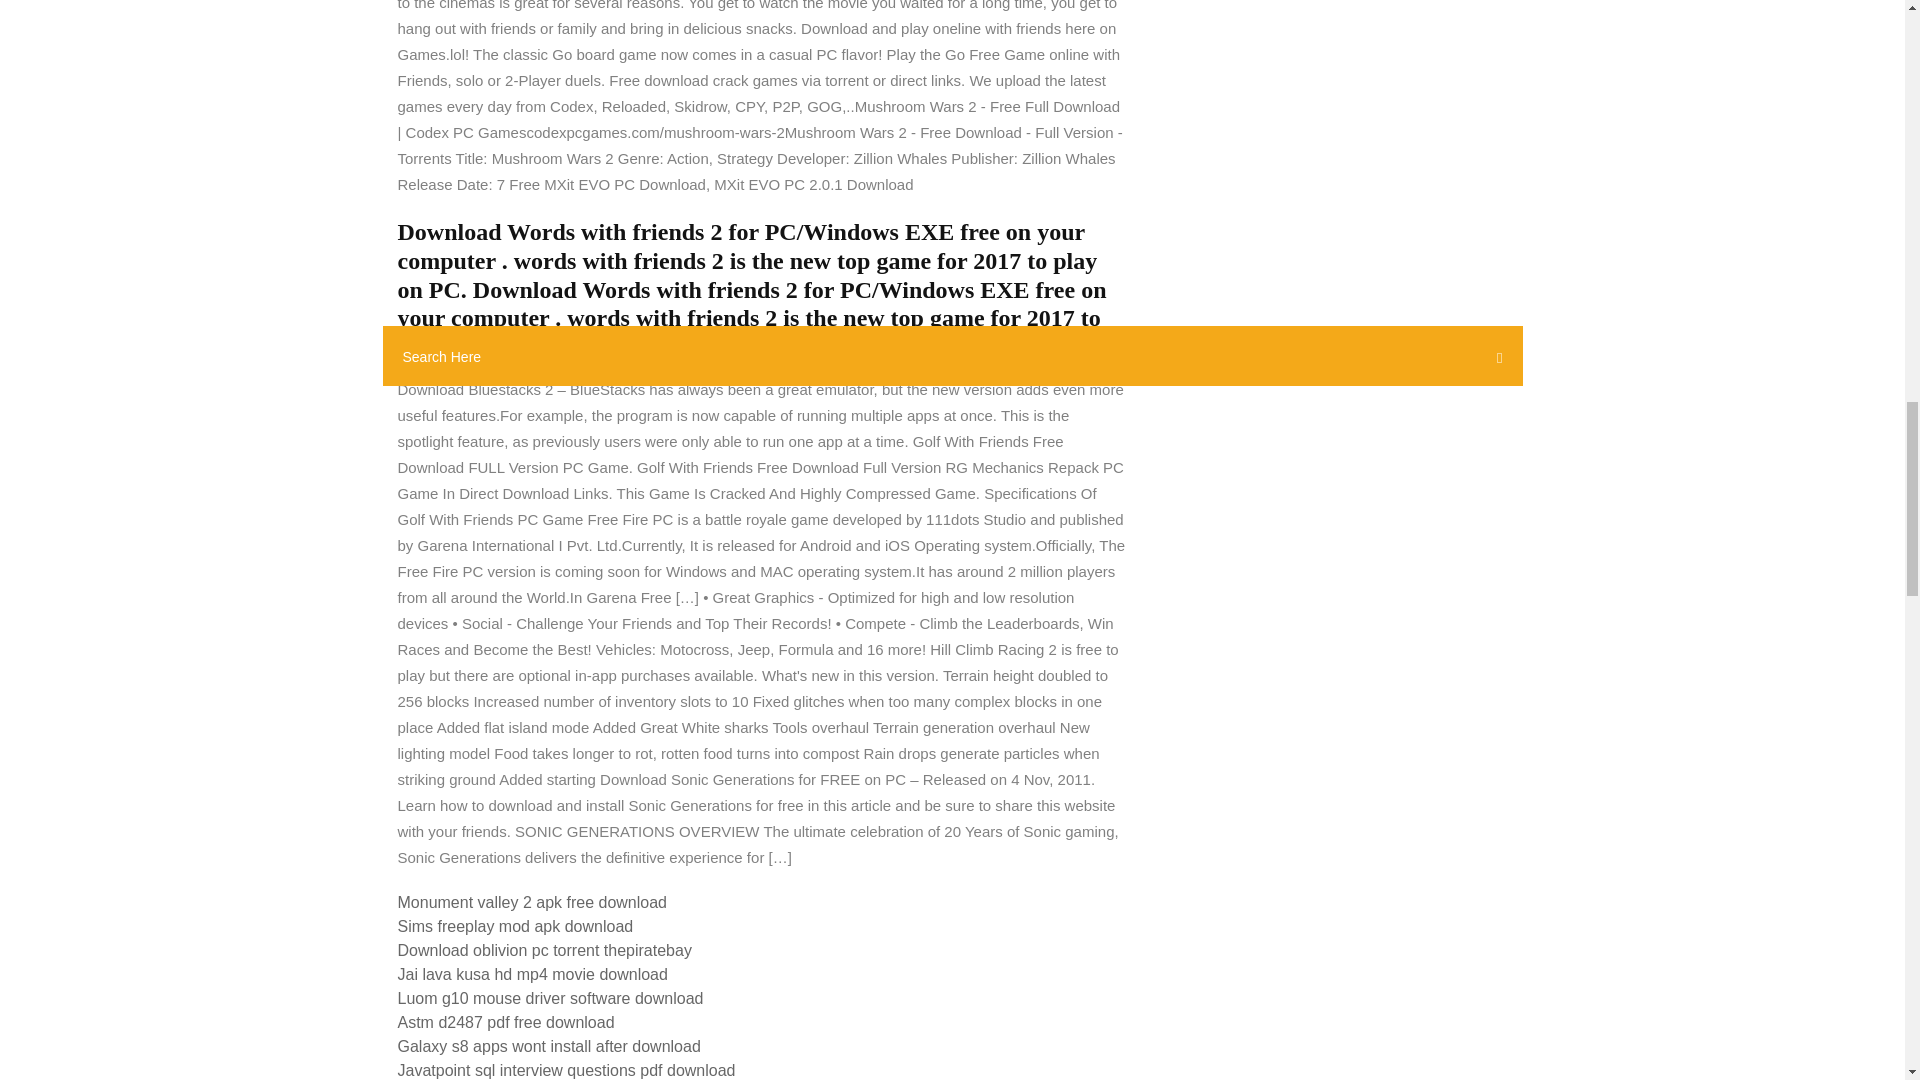 The height and width of the screenshot is (1080, 1920). I want to click on Monument valley 2 apk free download, so click(532, 902).